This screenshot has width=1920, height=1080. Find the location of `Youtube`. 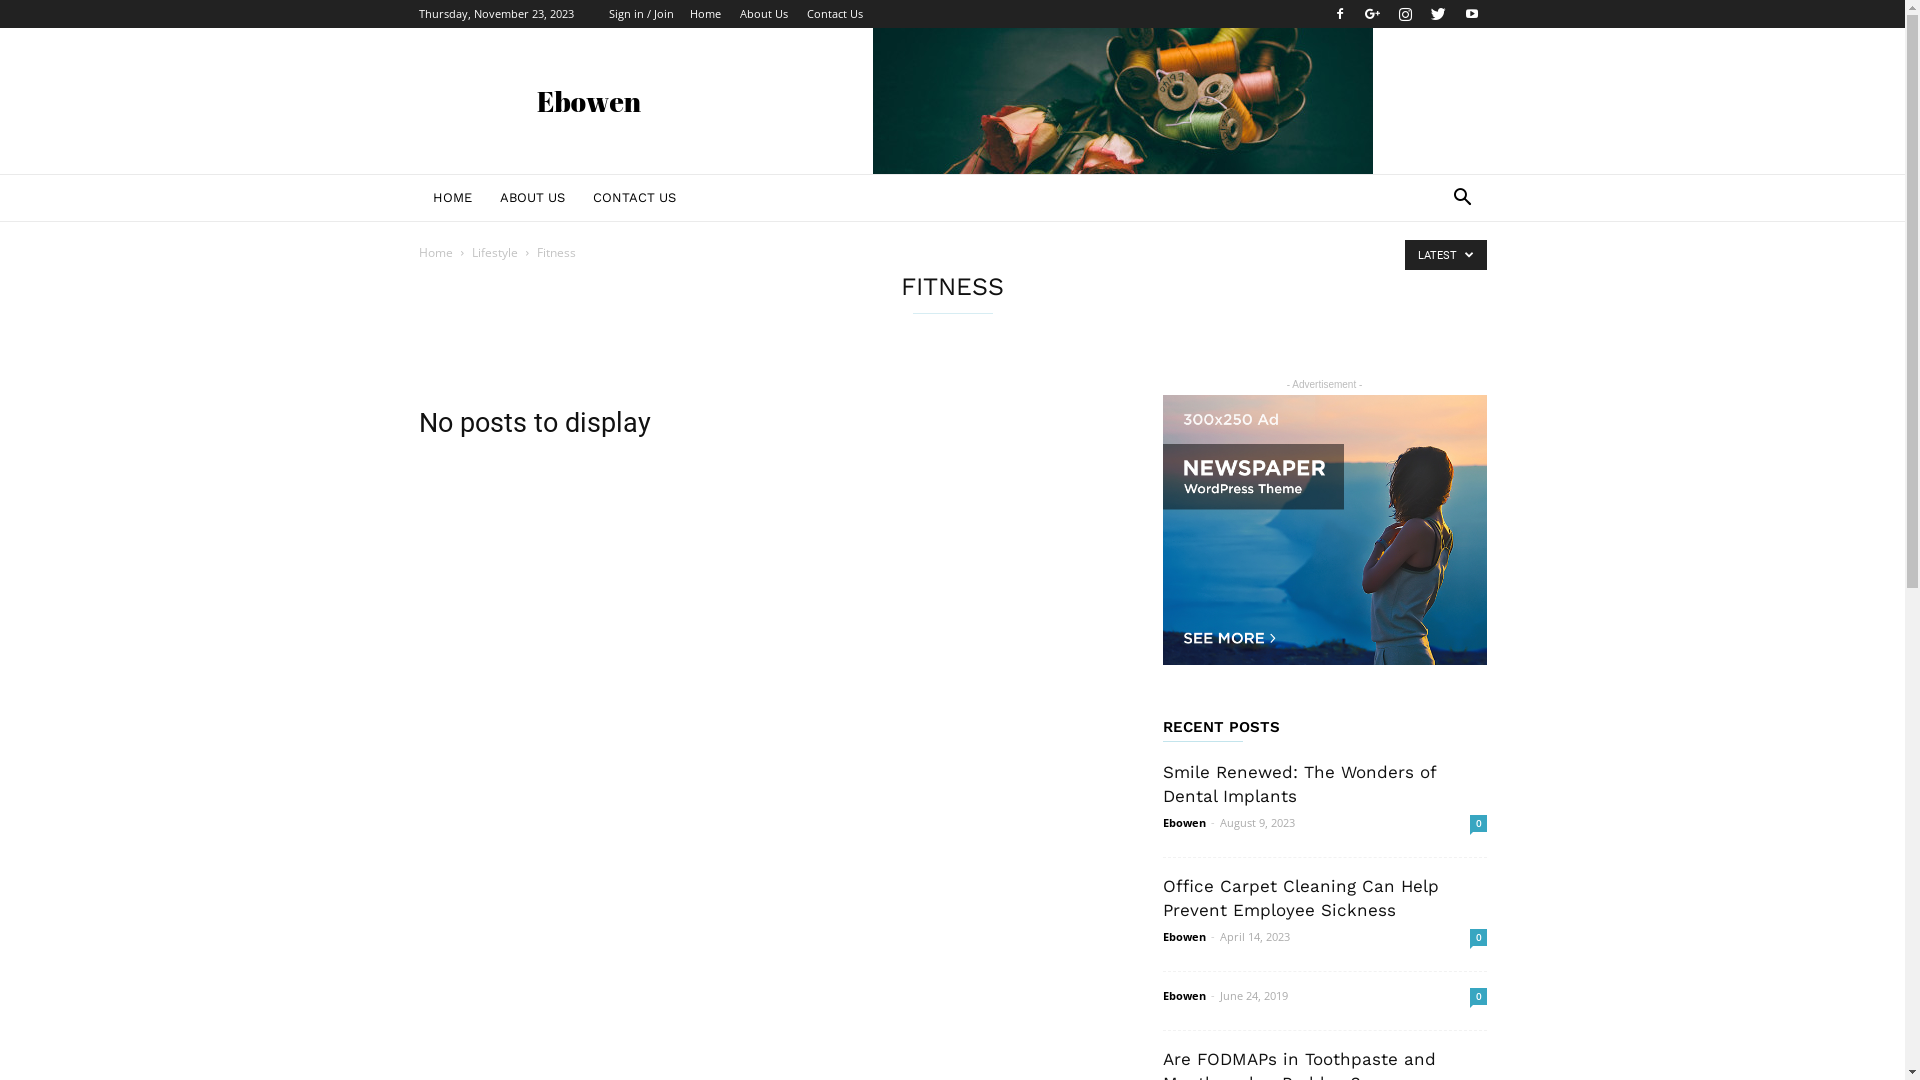

Youtube is located at coordinates (1471, 14).